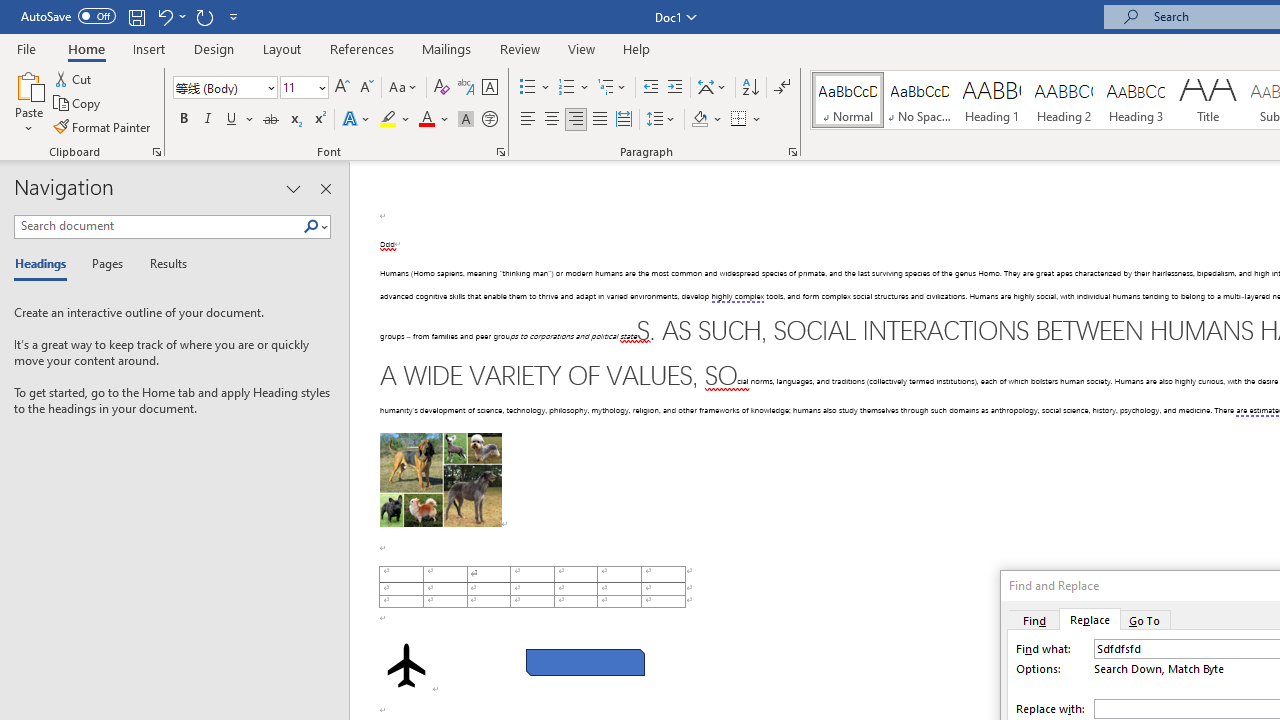 Image resolution: width=1280 pixels, height=720 pixels. I want to click on Format Painter, so click(103, 126).